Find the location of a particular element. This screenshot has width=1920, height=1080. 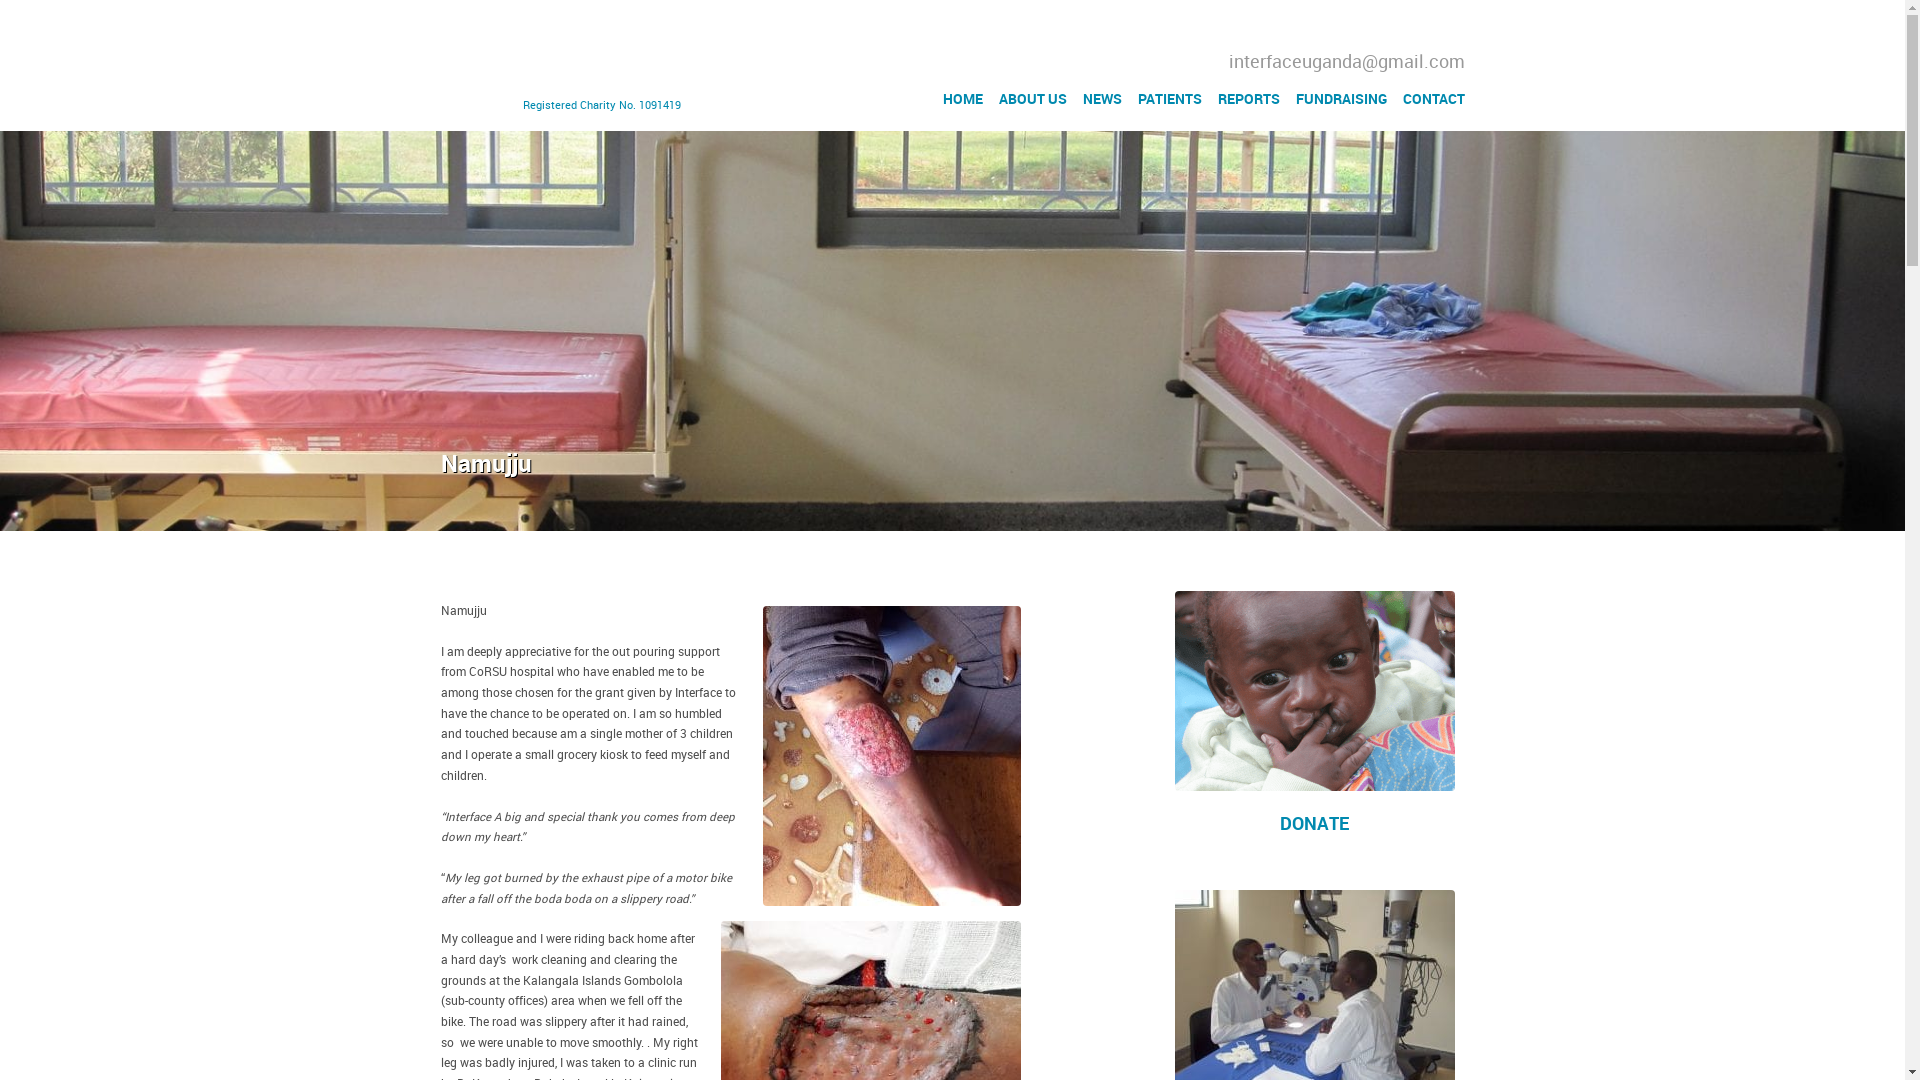

PATIENTS is located at coordinates (1170, 98).